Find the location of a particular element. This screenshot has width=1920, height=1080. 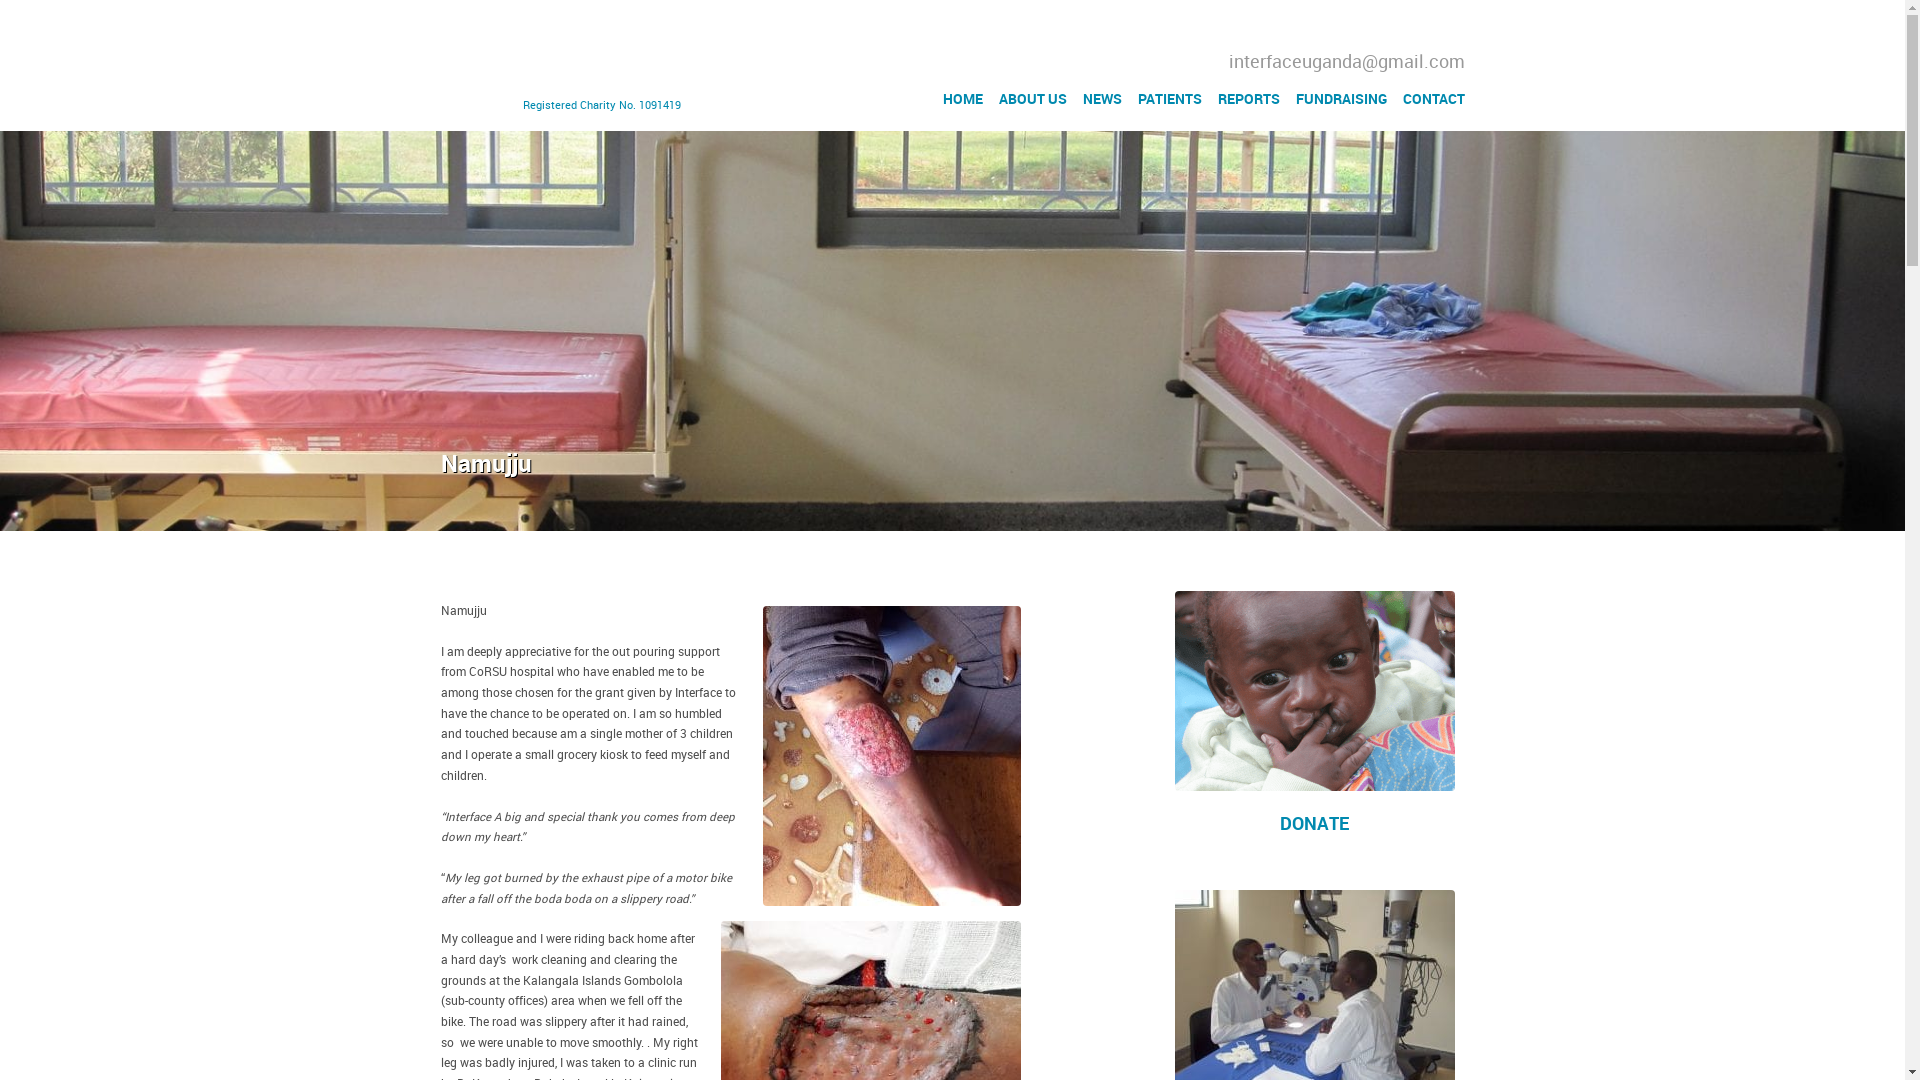

PATIENTS is located at coordinates (1170, 98).